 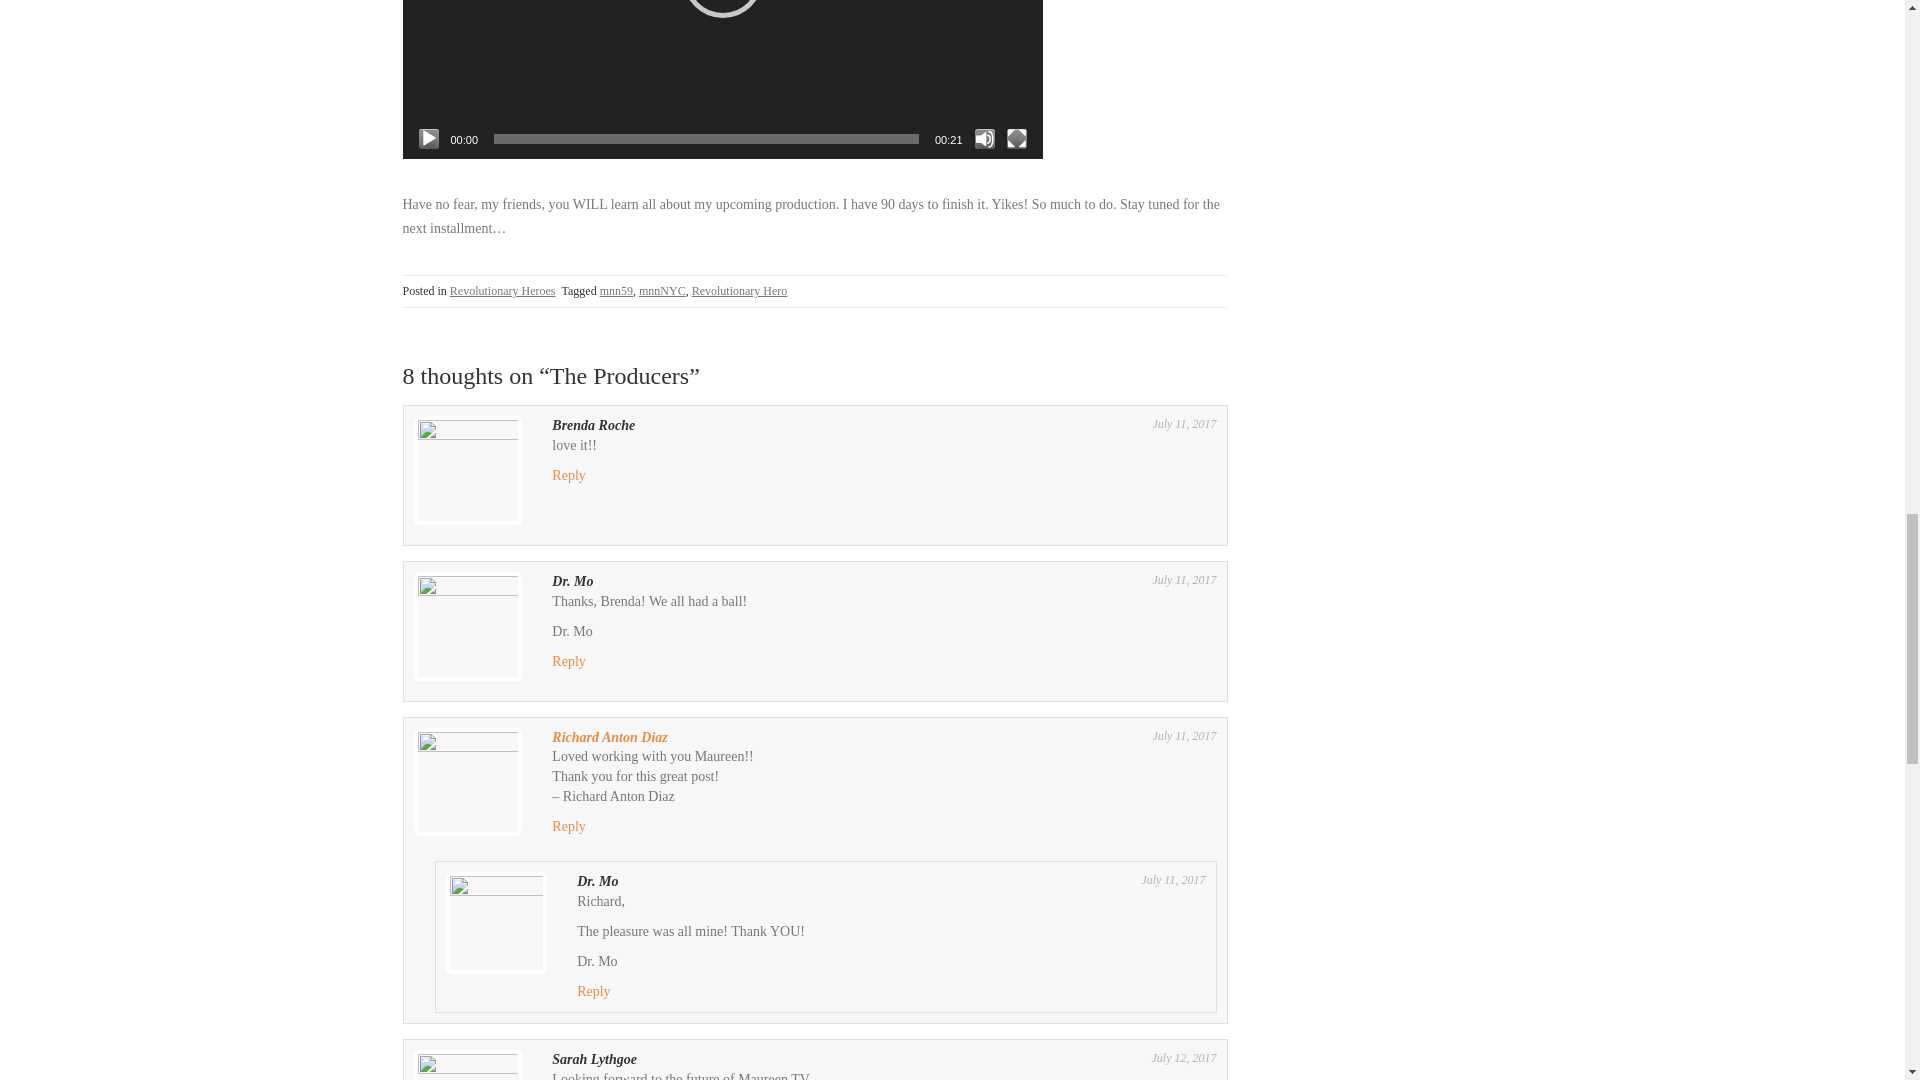 What do you see at coordinates (568, 661) in the screenshot?
I see `Reply` at bounding box center [568, 661].